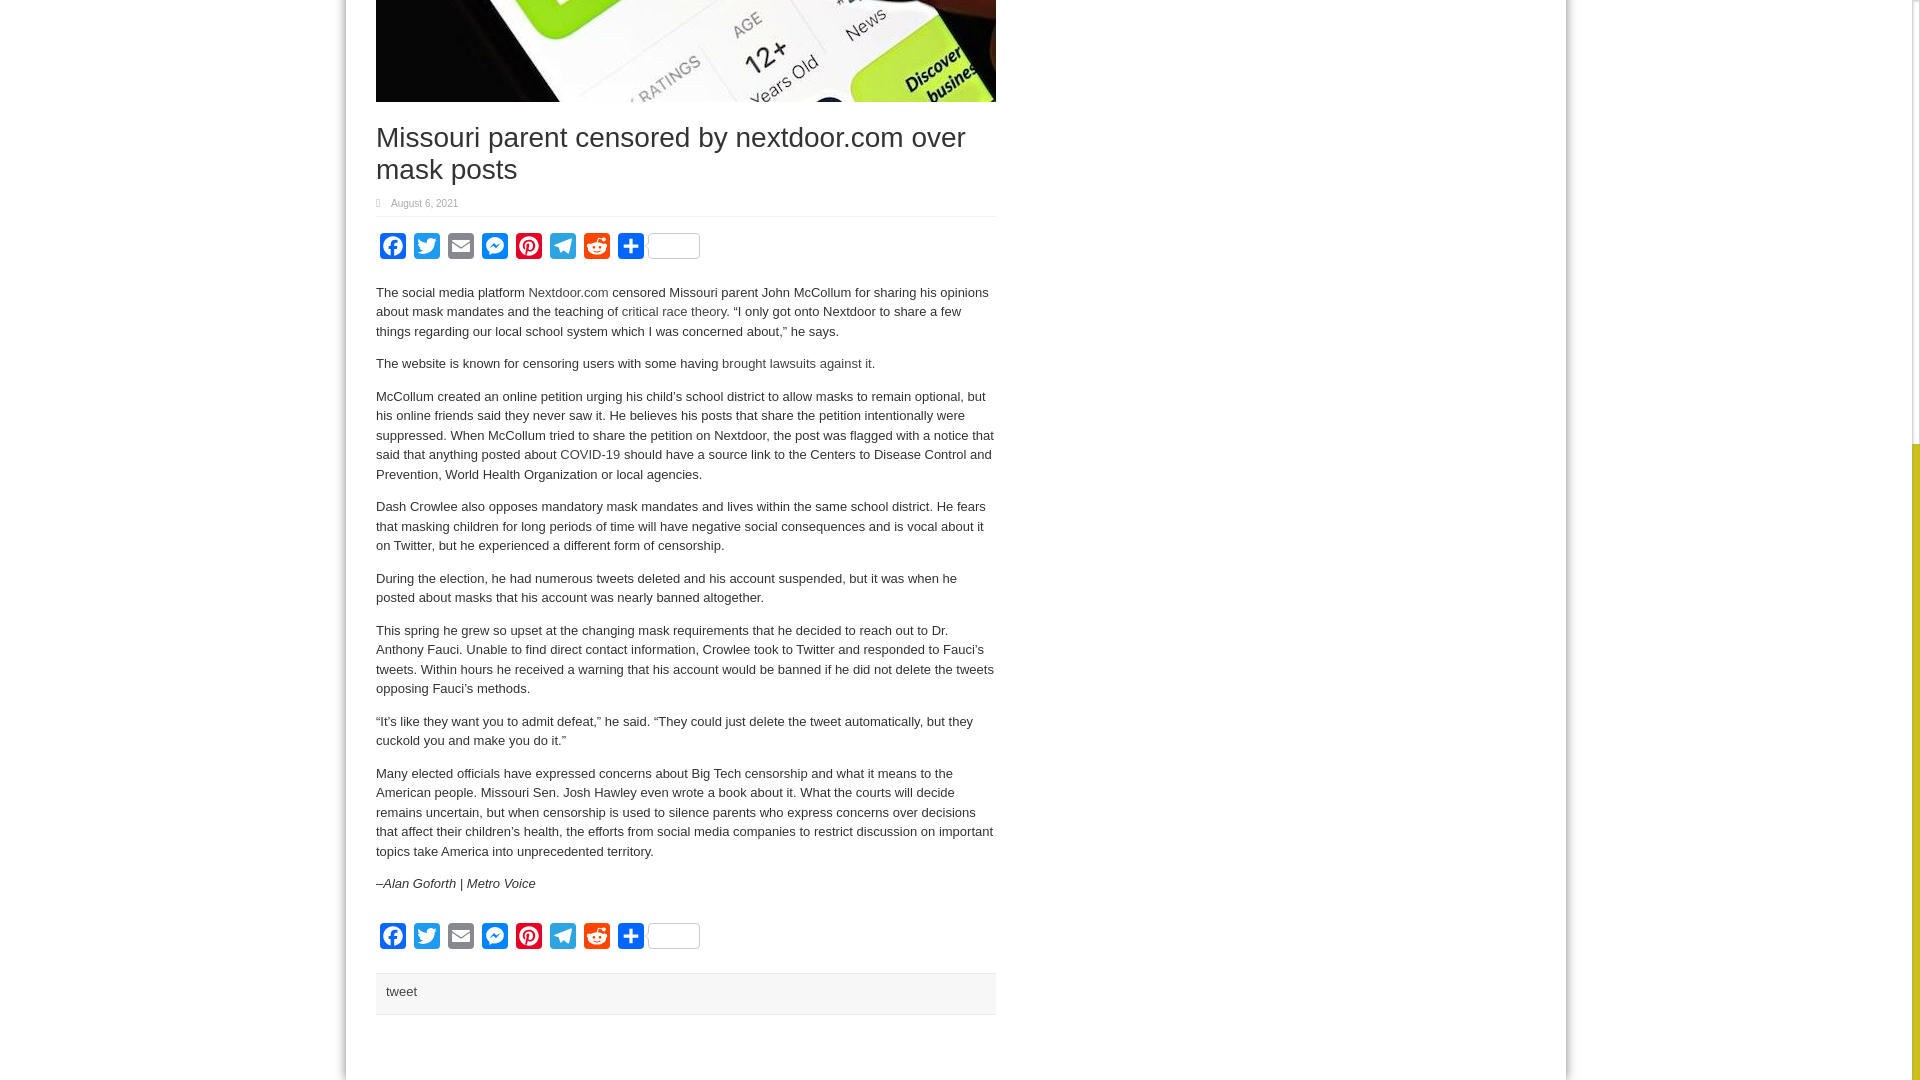 This screenshot has width=1920, height=1080. I want to click on Telegram, so click(562, 250).